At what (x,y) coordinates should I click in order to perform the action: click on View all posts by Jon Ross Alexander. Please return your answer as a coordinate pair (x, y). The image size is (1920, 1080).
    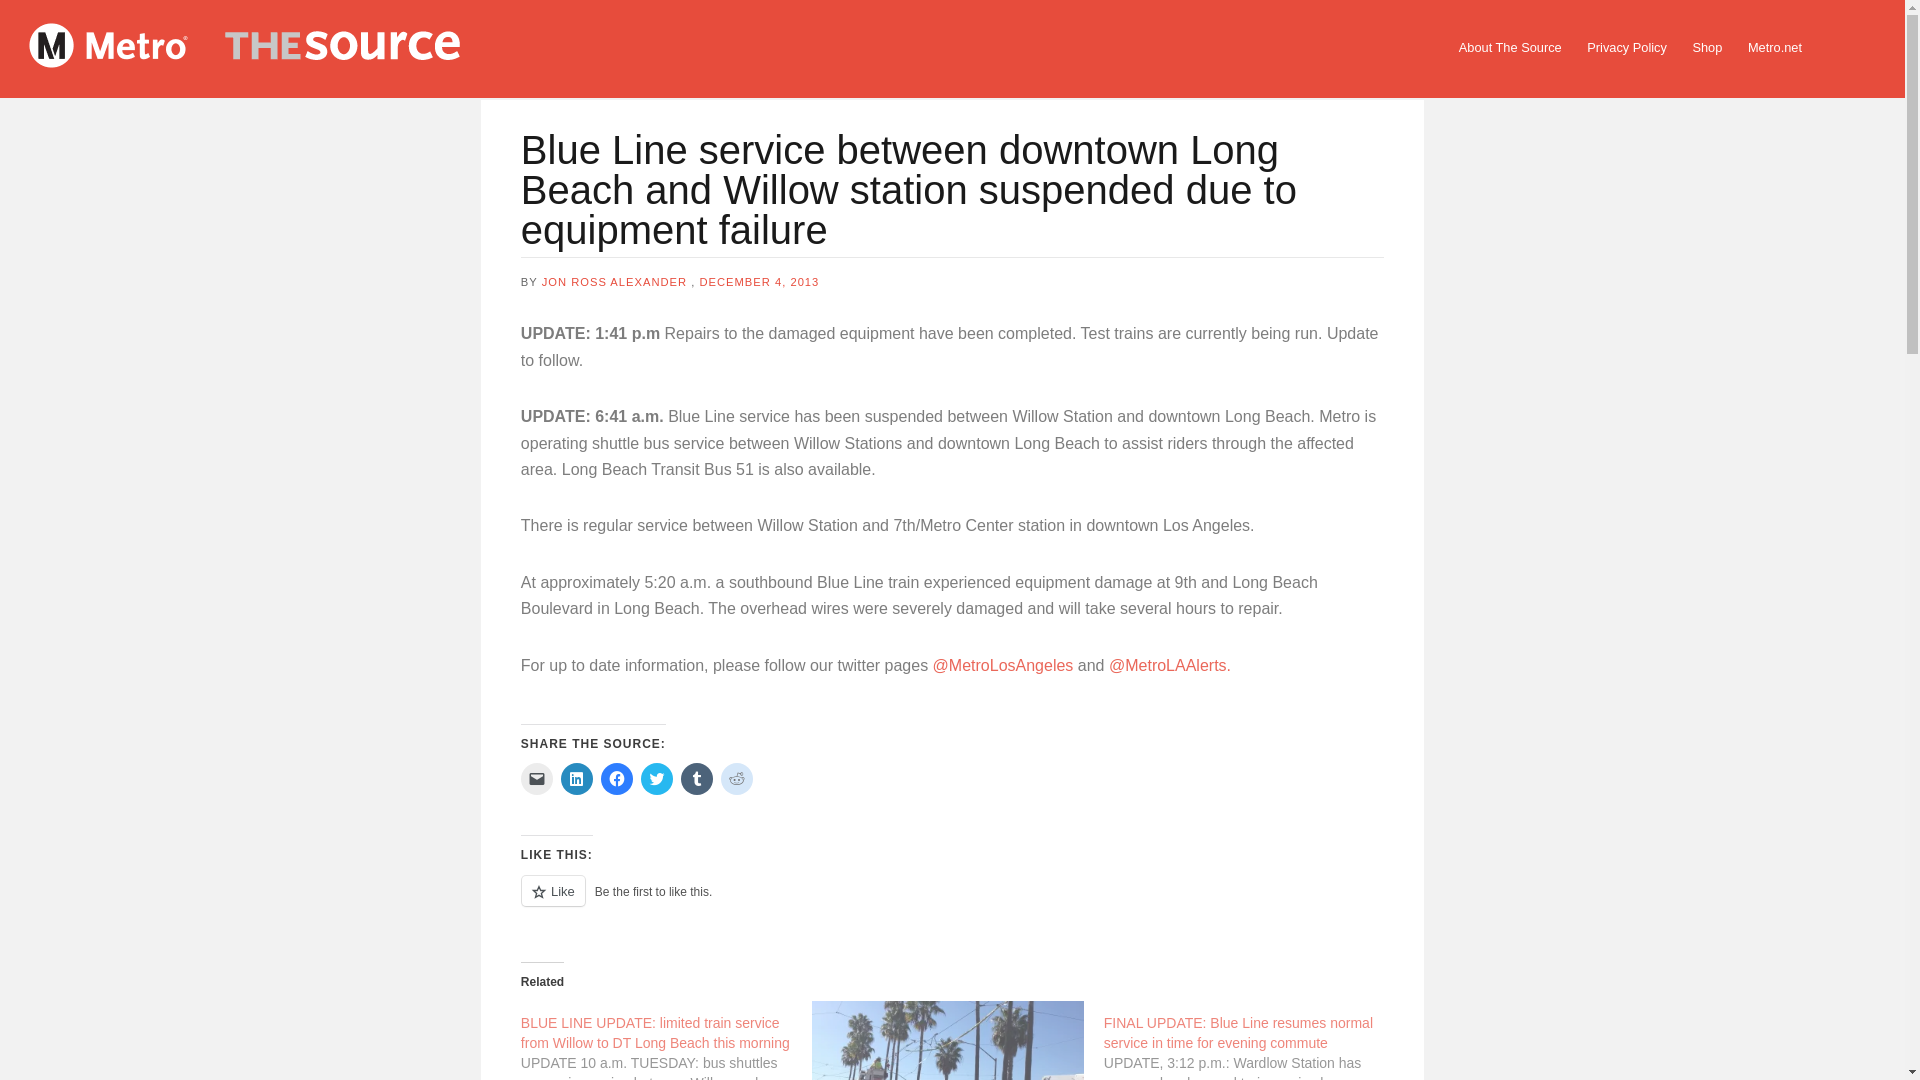
    Looking at the image, I should click on (614, 282).